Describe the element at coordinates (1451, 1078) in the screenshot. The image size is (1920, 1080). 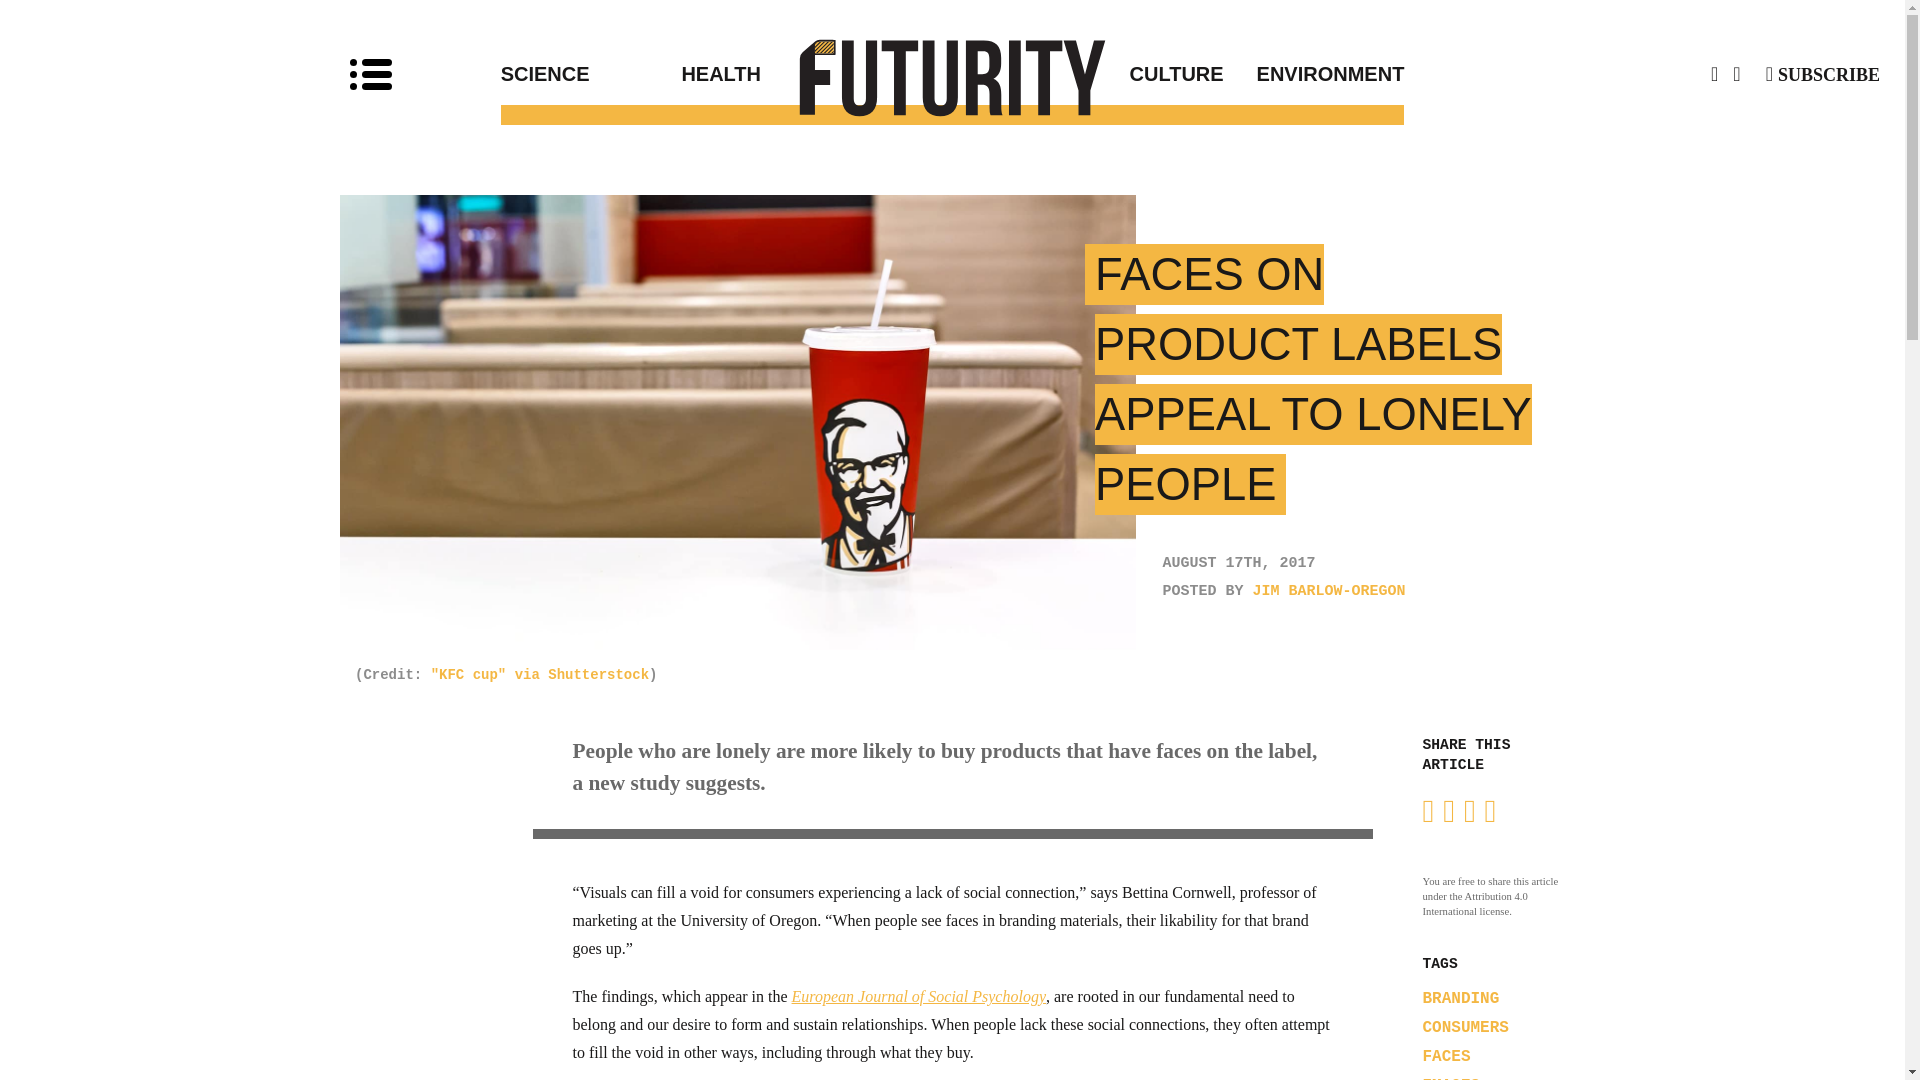
I see `IMAGES` at that location.